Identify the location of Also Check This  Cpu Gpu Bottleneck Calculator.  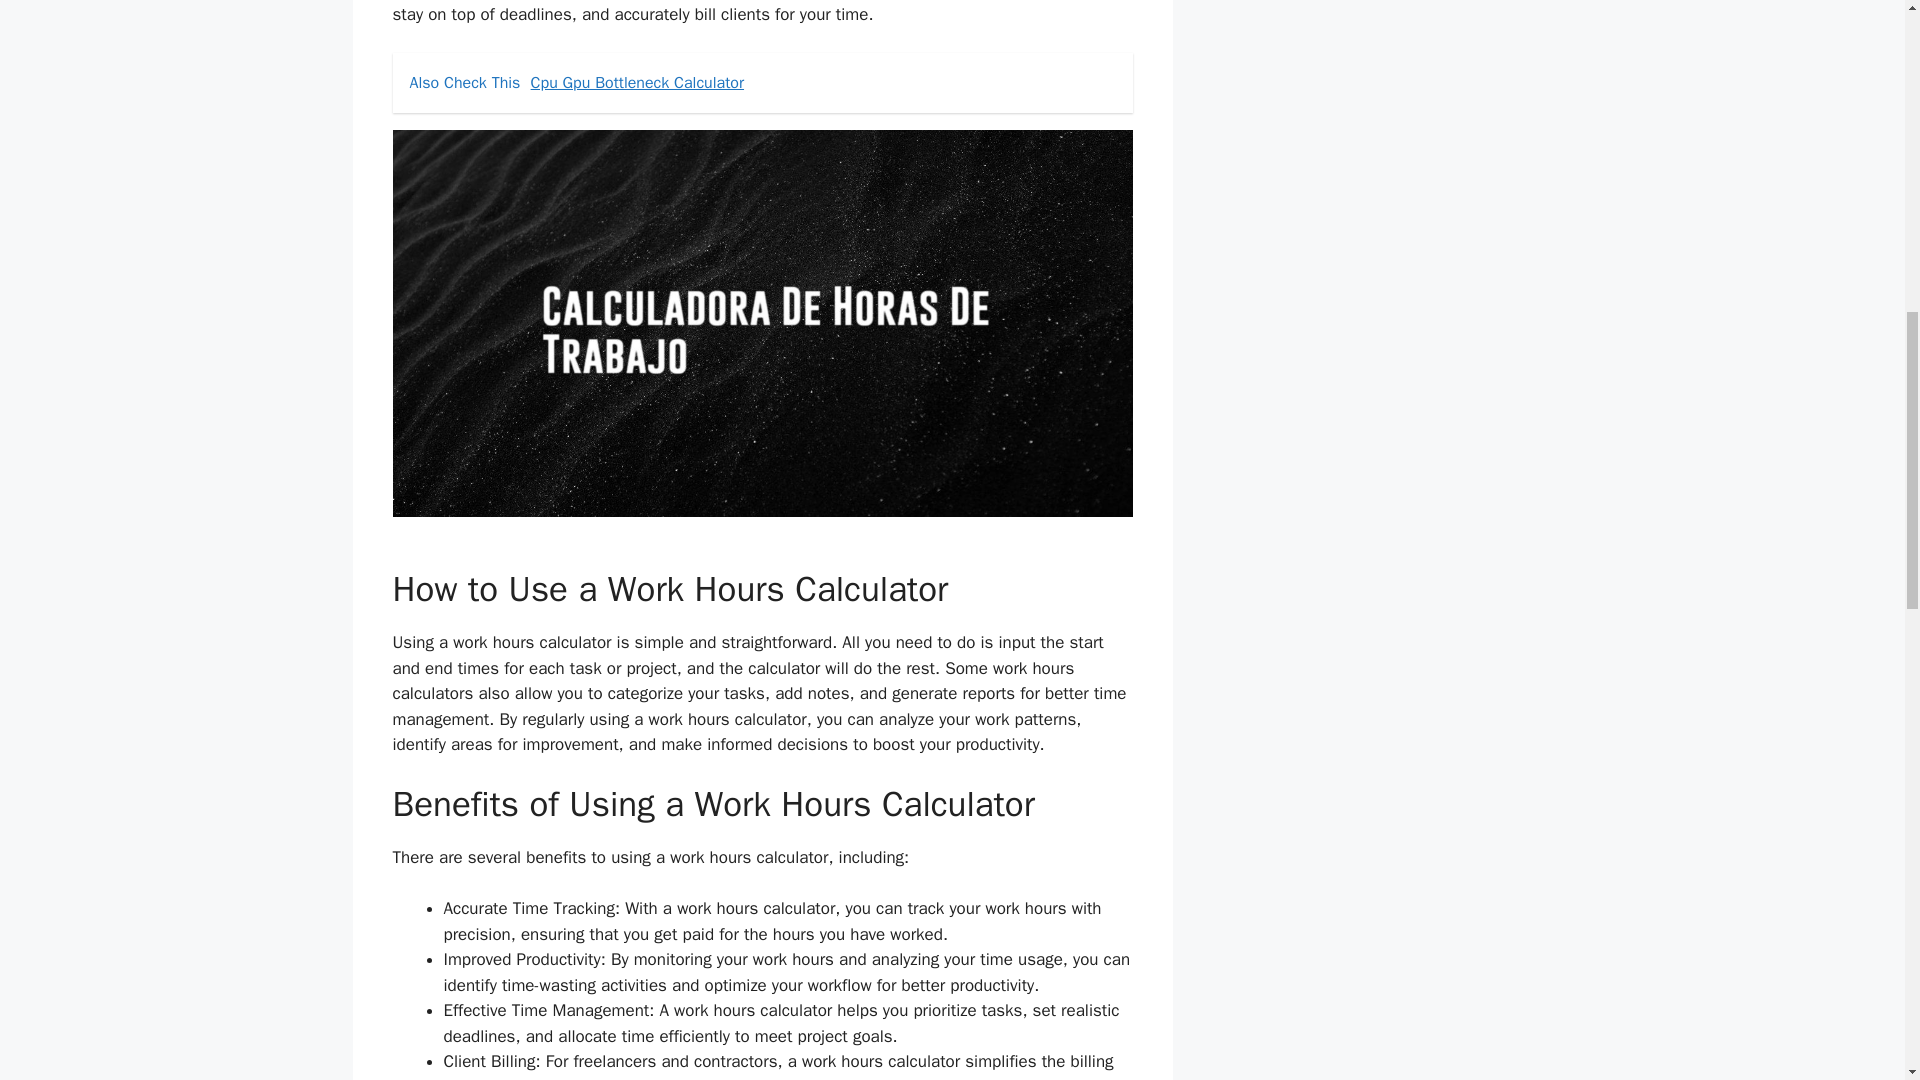
(762, 82).